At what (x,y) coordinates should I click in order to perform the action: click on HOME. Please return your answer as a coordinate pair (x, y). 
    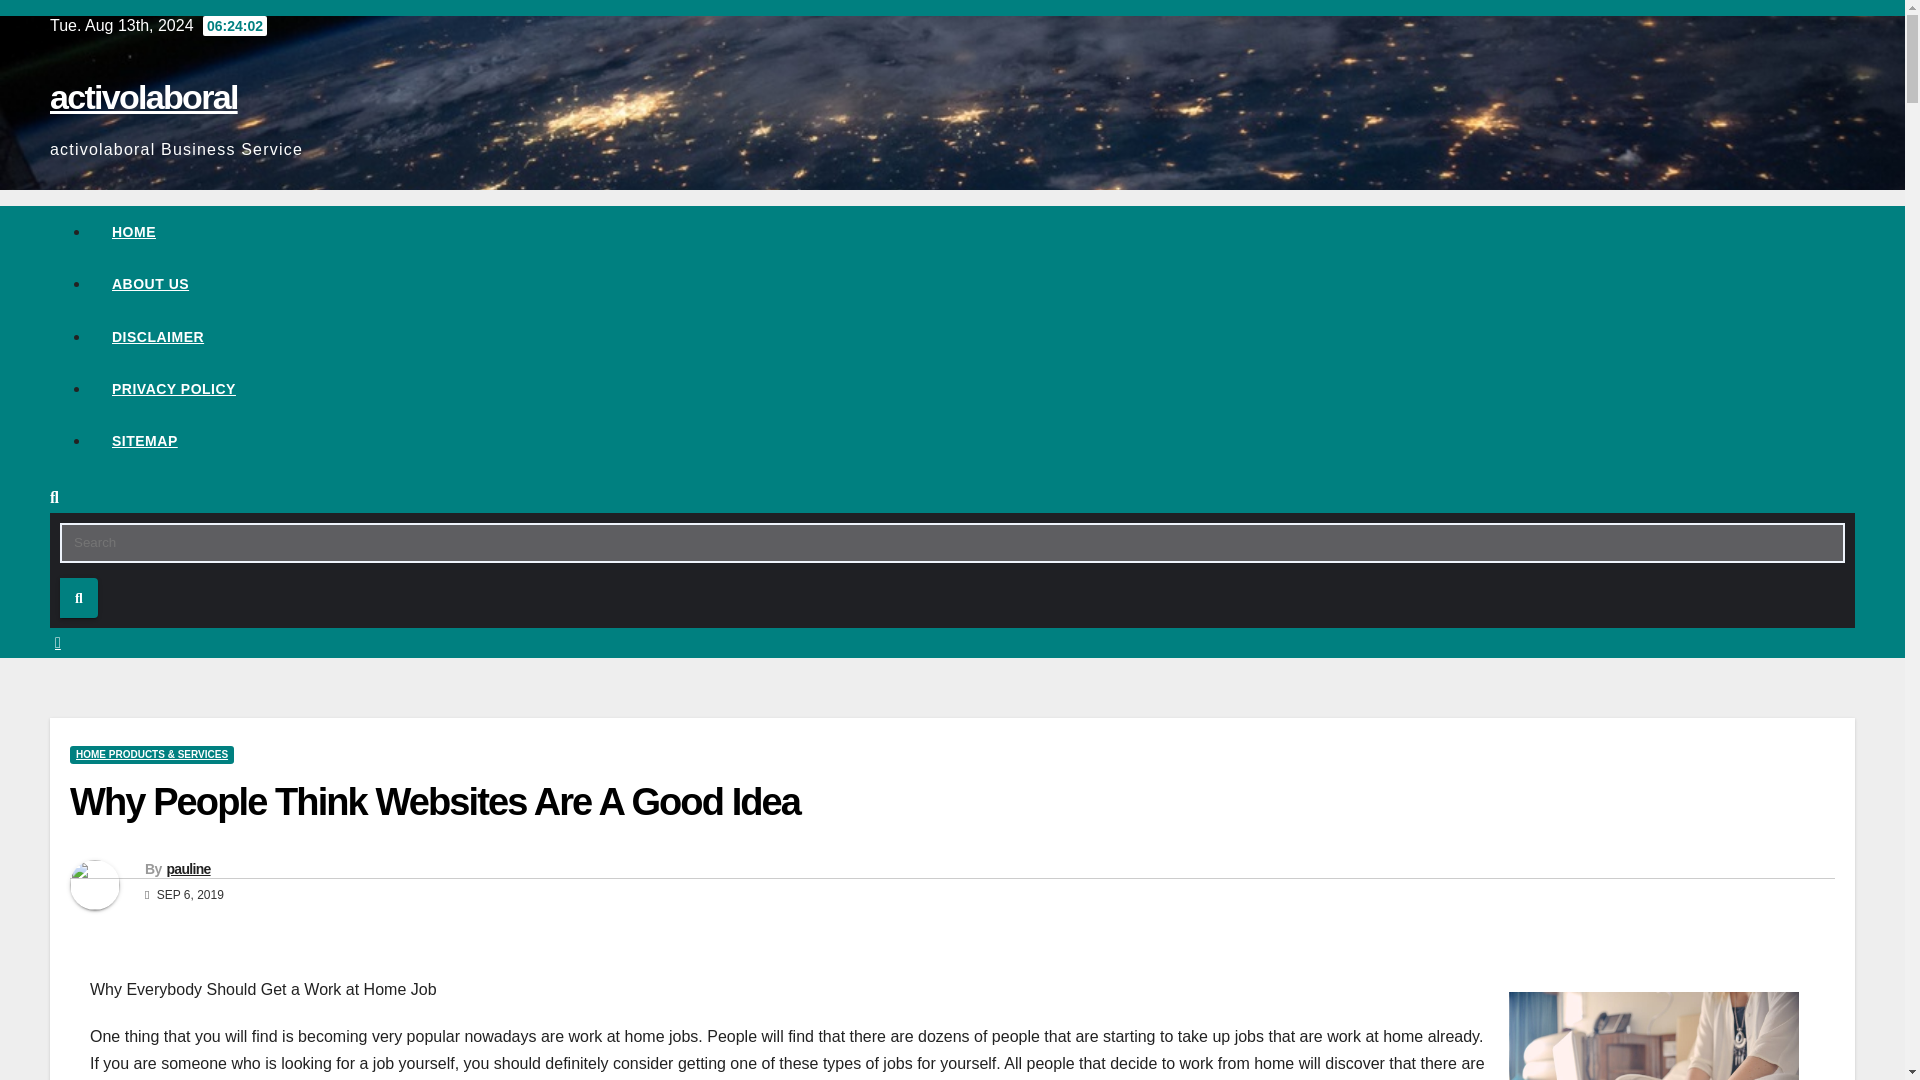
    Looking at the image, I should click on (972, 232).